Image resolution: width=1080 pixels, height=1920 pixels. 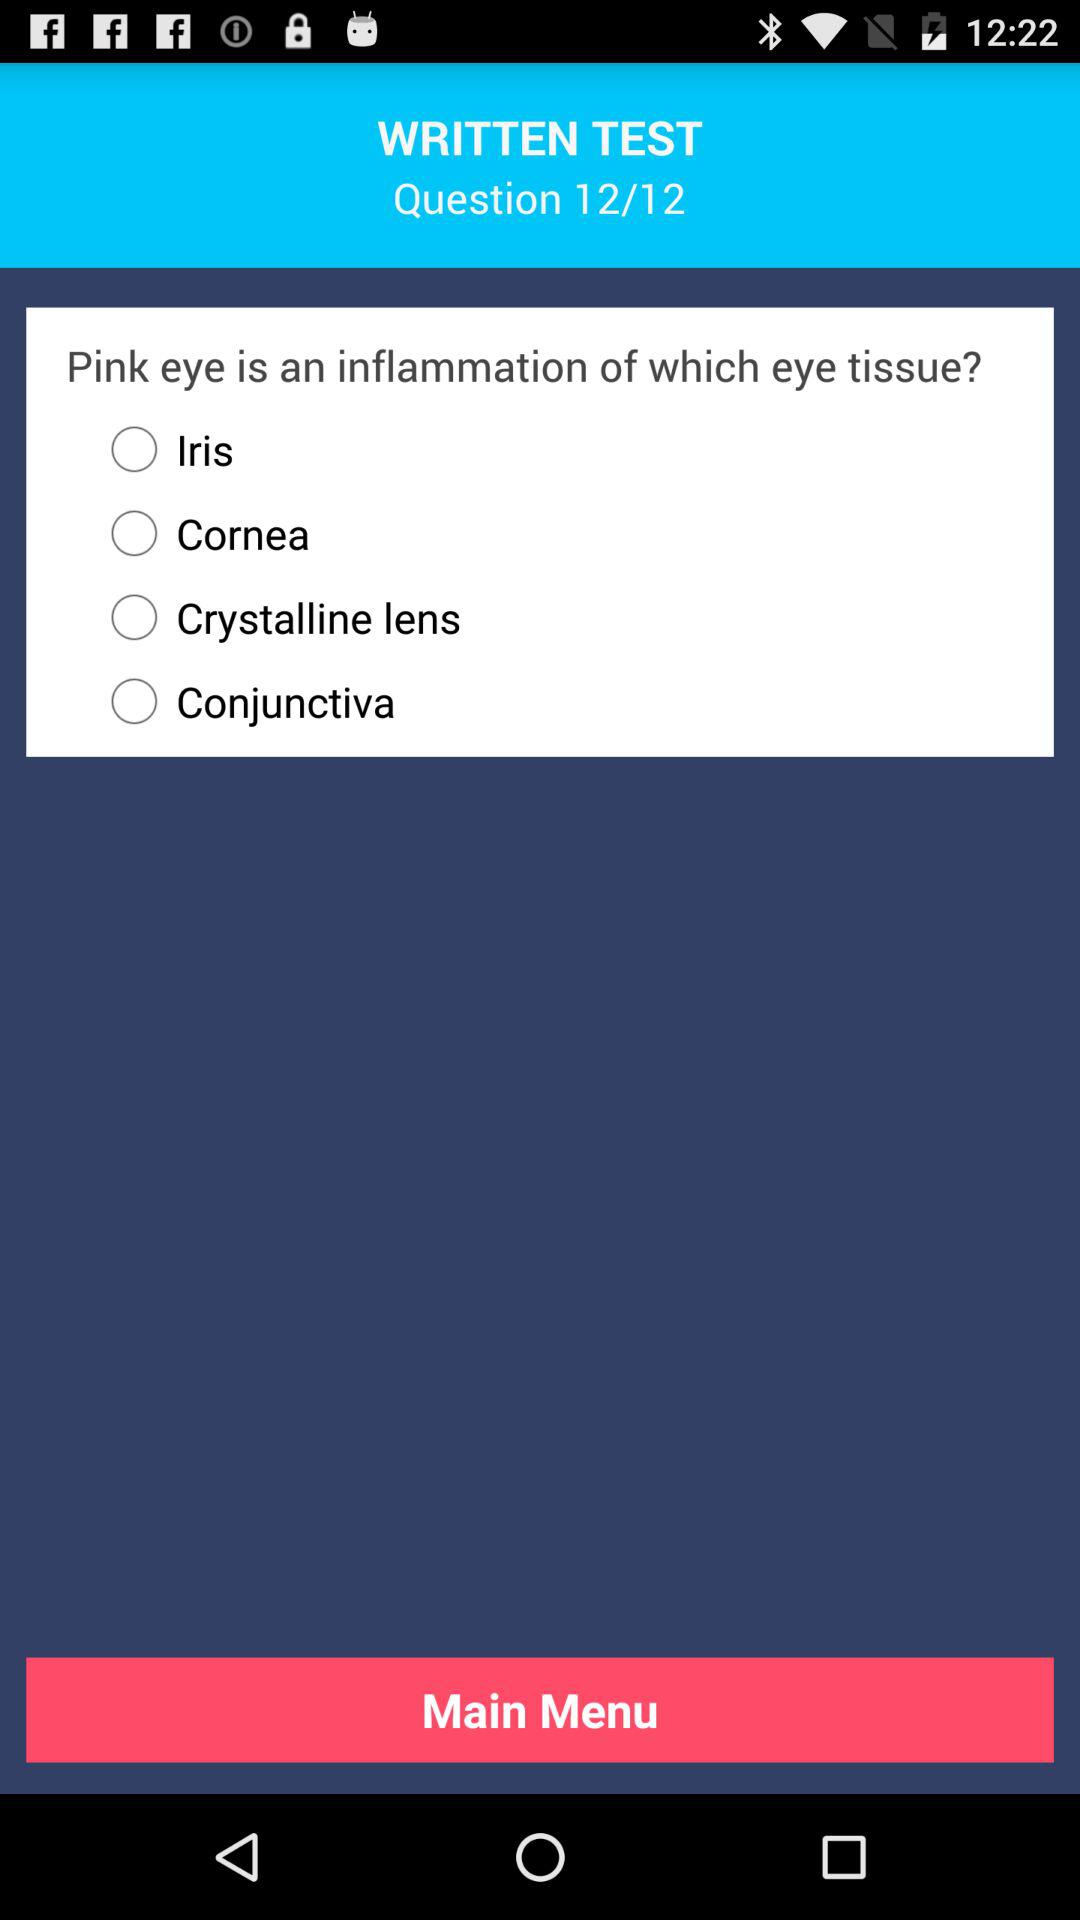 I want to click on turn off button above main menu, so click(x=553, y=701).